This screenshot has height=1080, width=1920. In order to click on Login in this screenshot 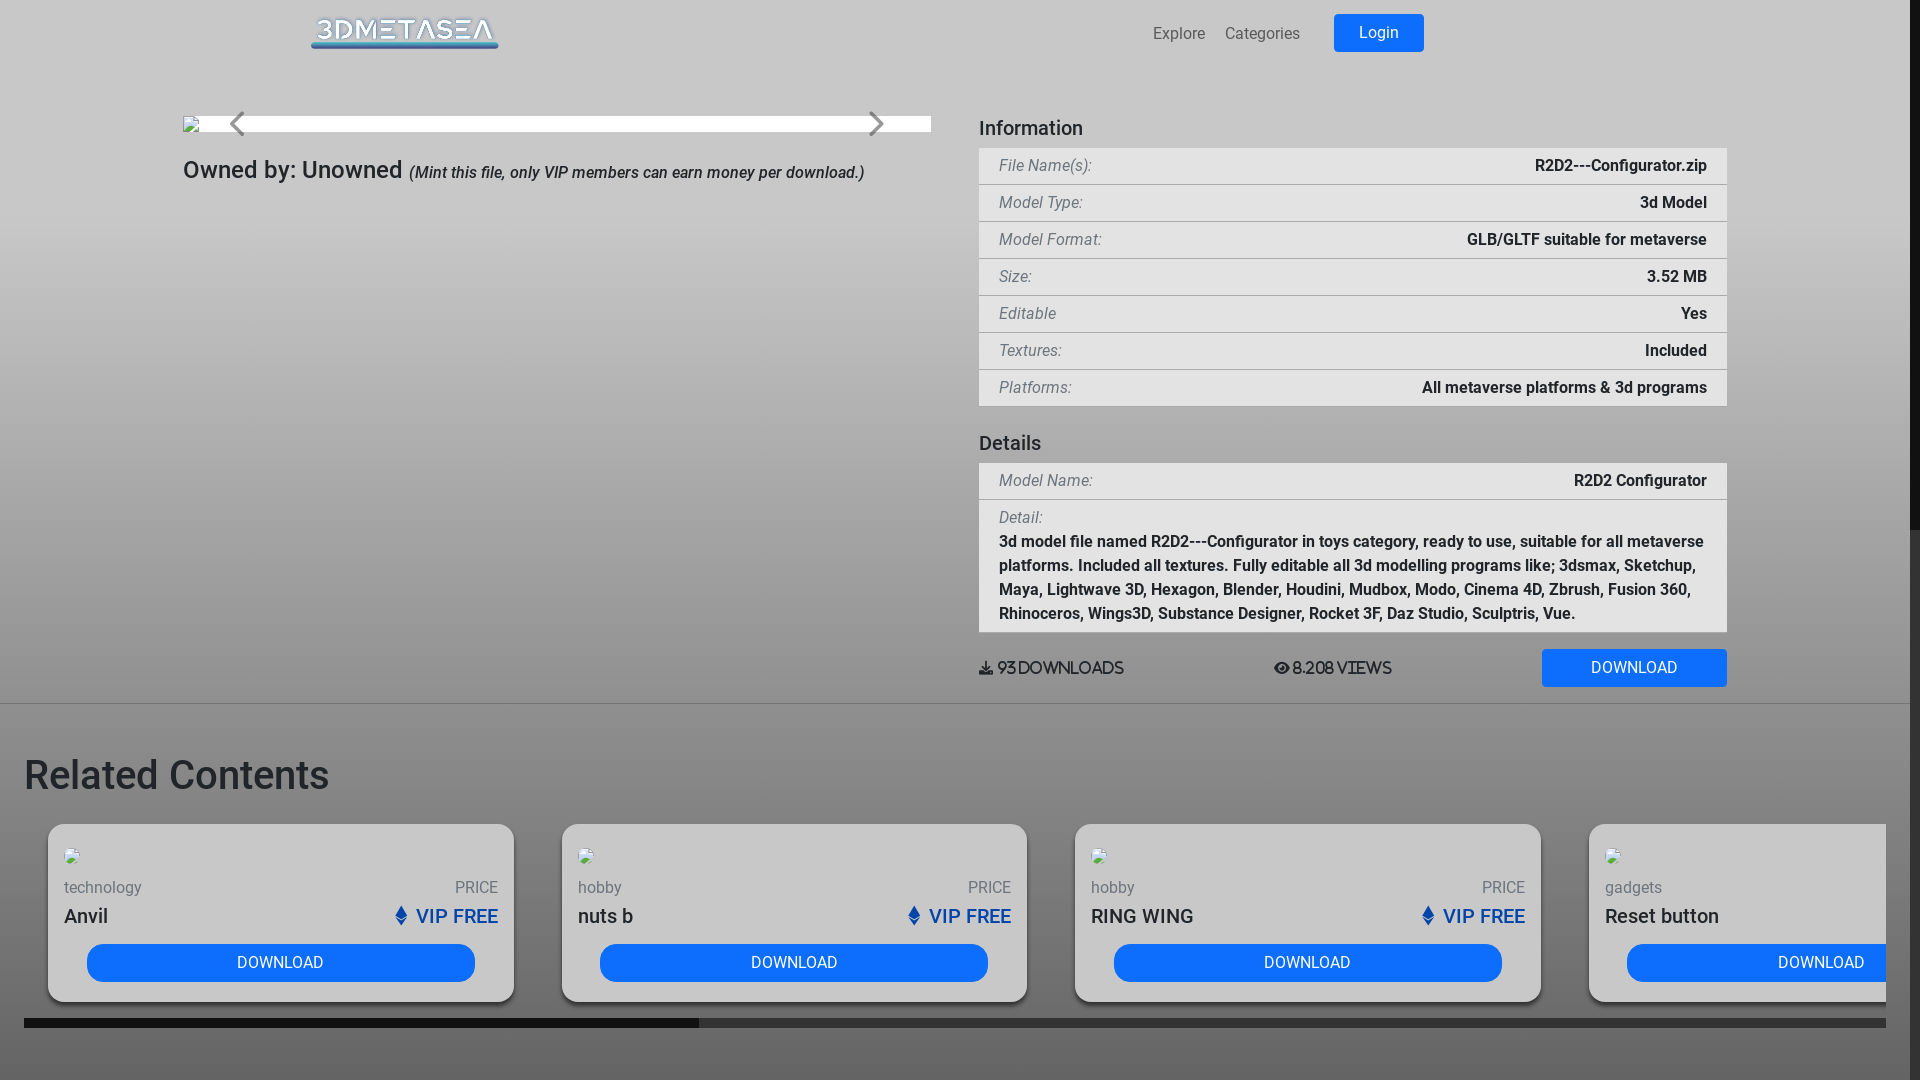, I will do `click(1379, 33)`.